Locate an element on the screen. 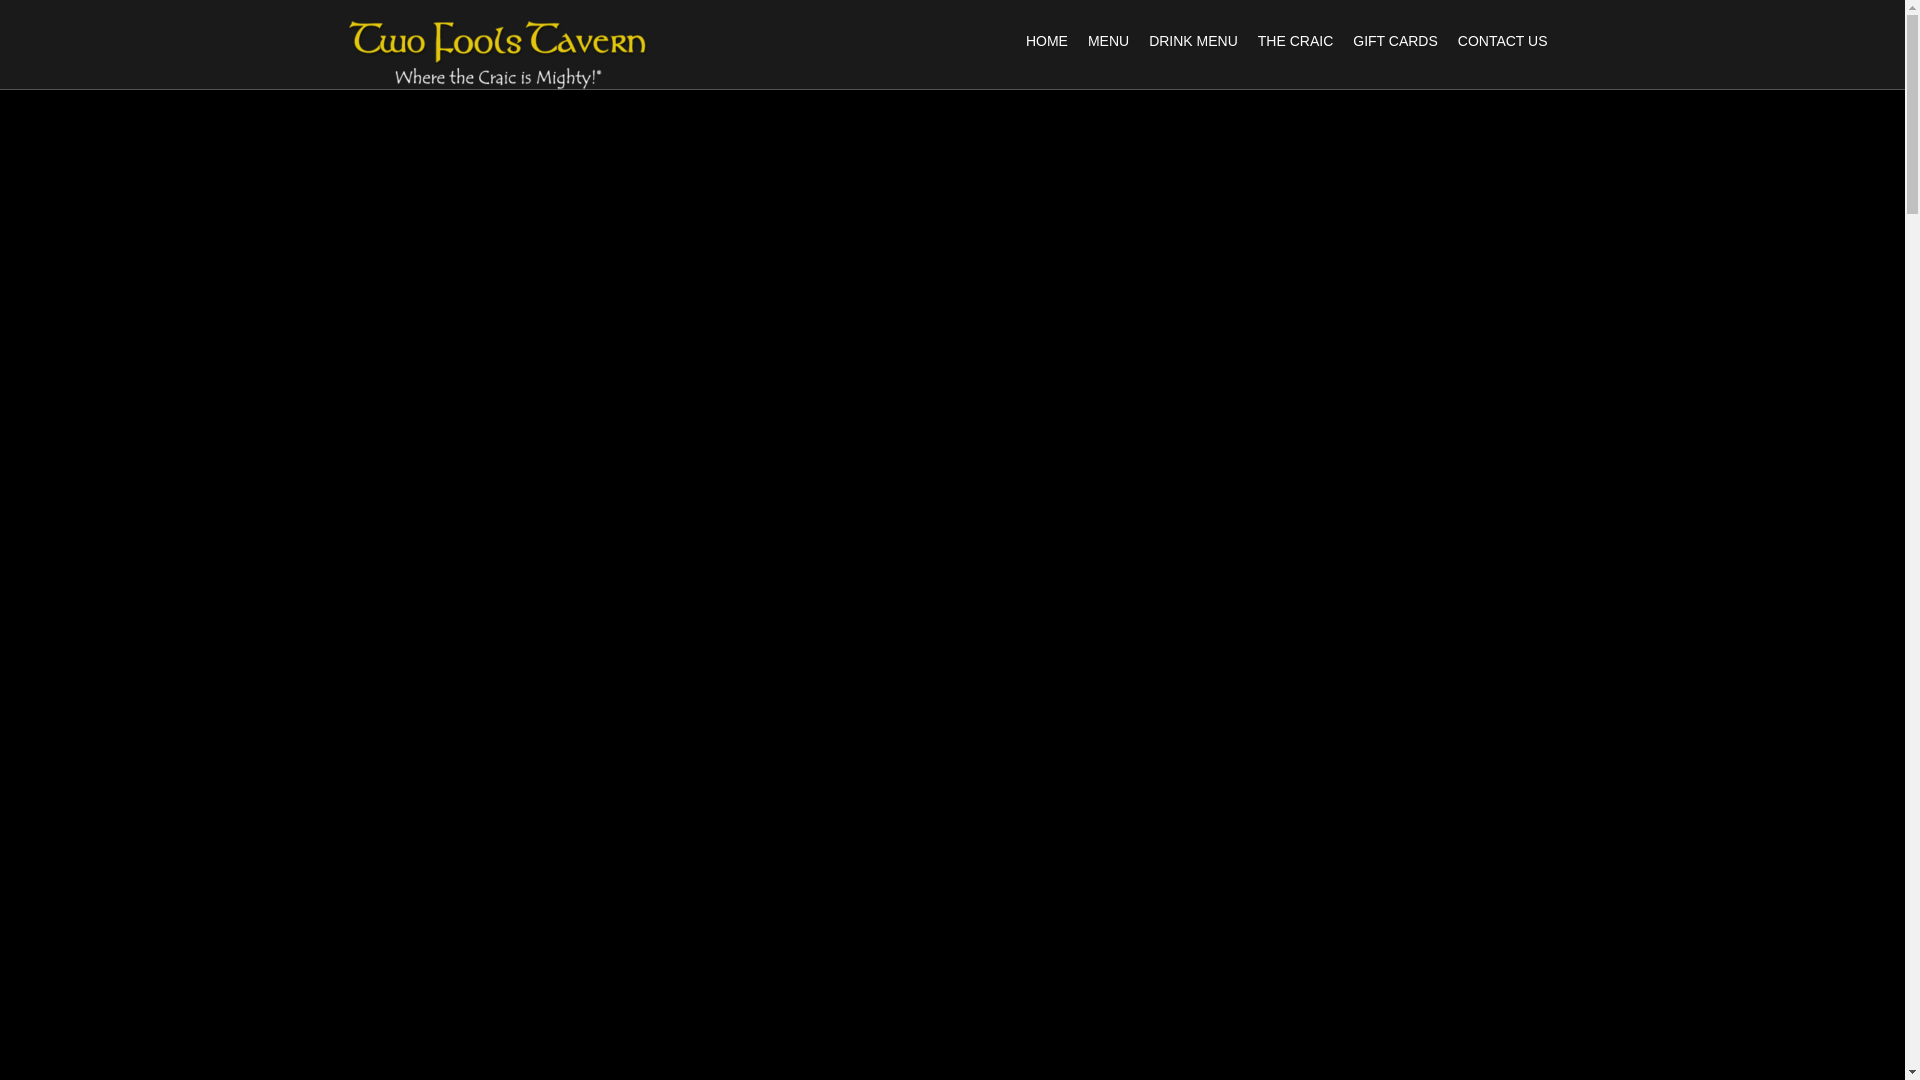  HOME is located at coordinates (1047, 41).